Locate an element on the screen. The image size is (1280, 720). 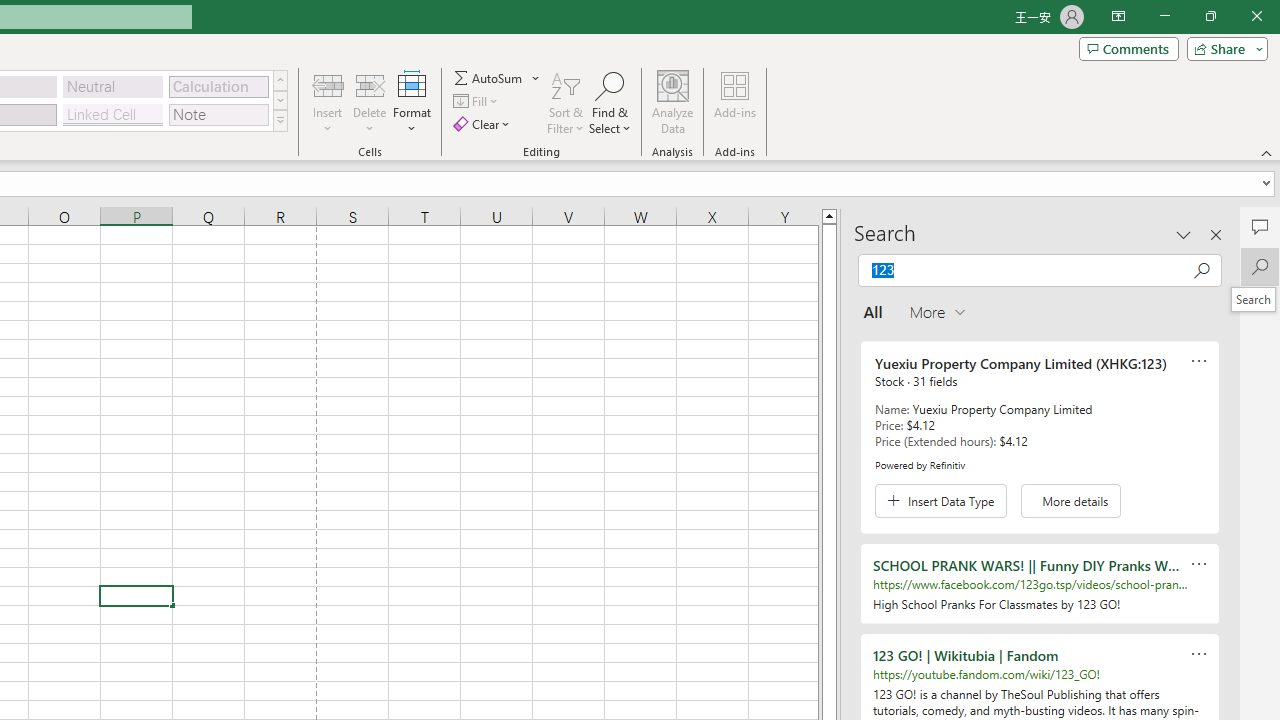
Find & Select is located at coordinates (610, 102).